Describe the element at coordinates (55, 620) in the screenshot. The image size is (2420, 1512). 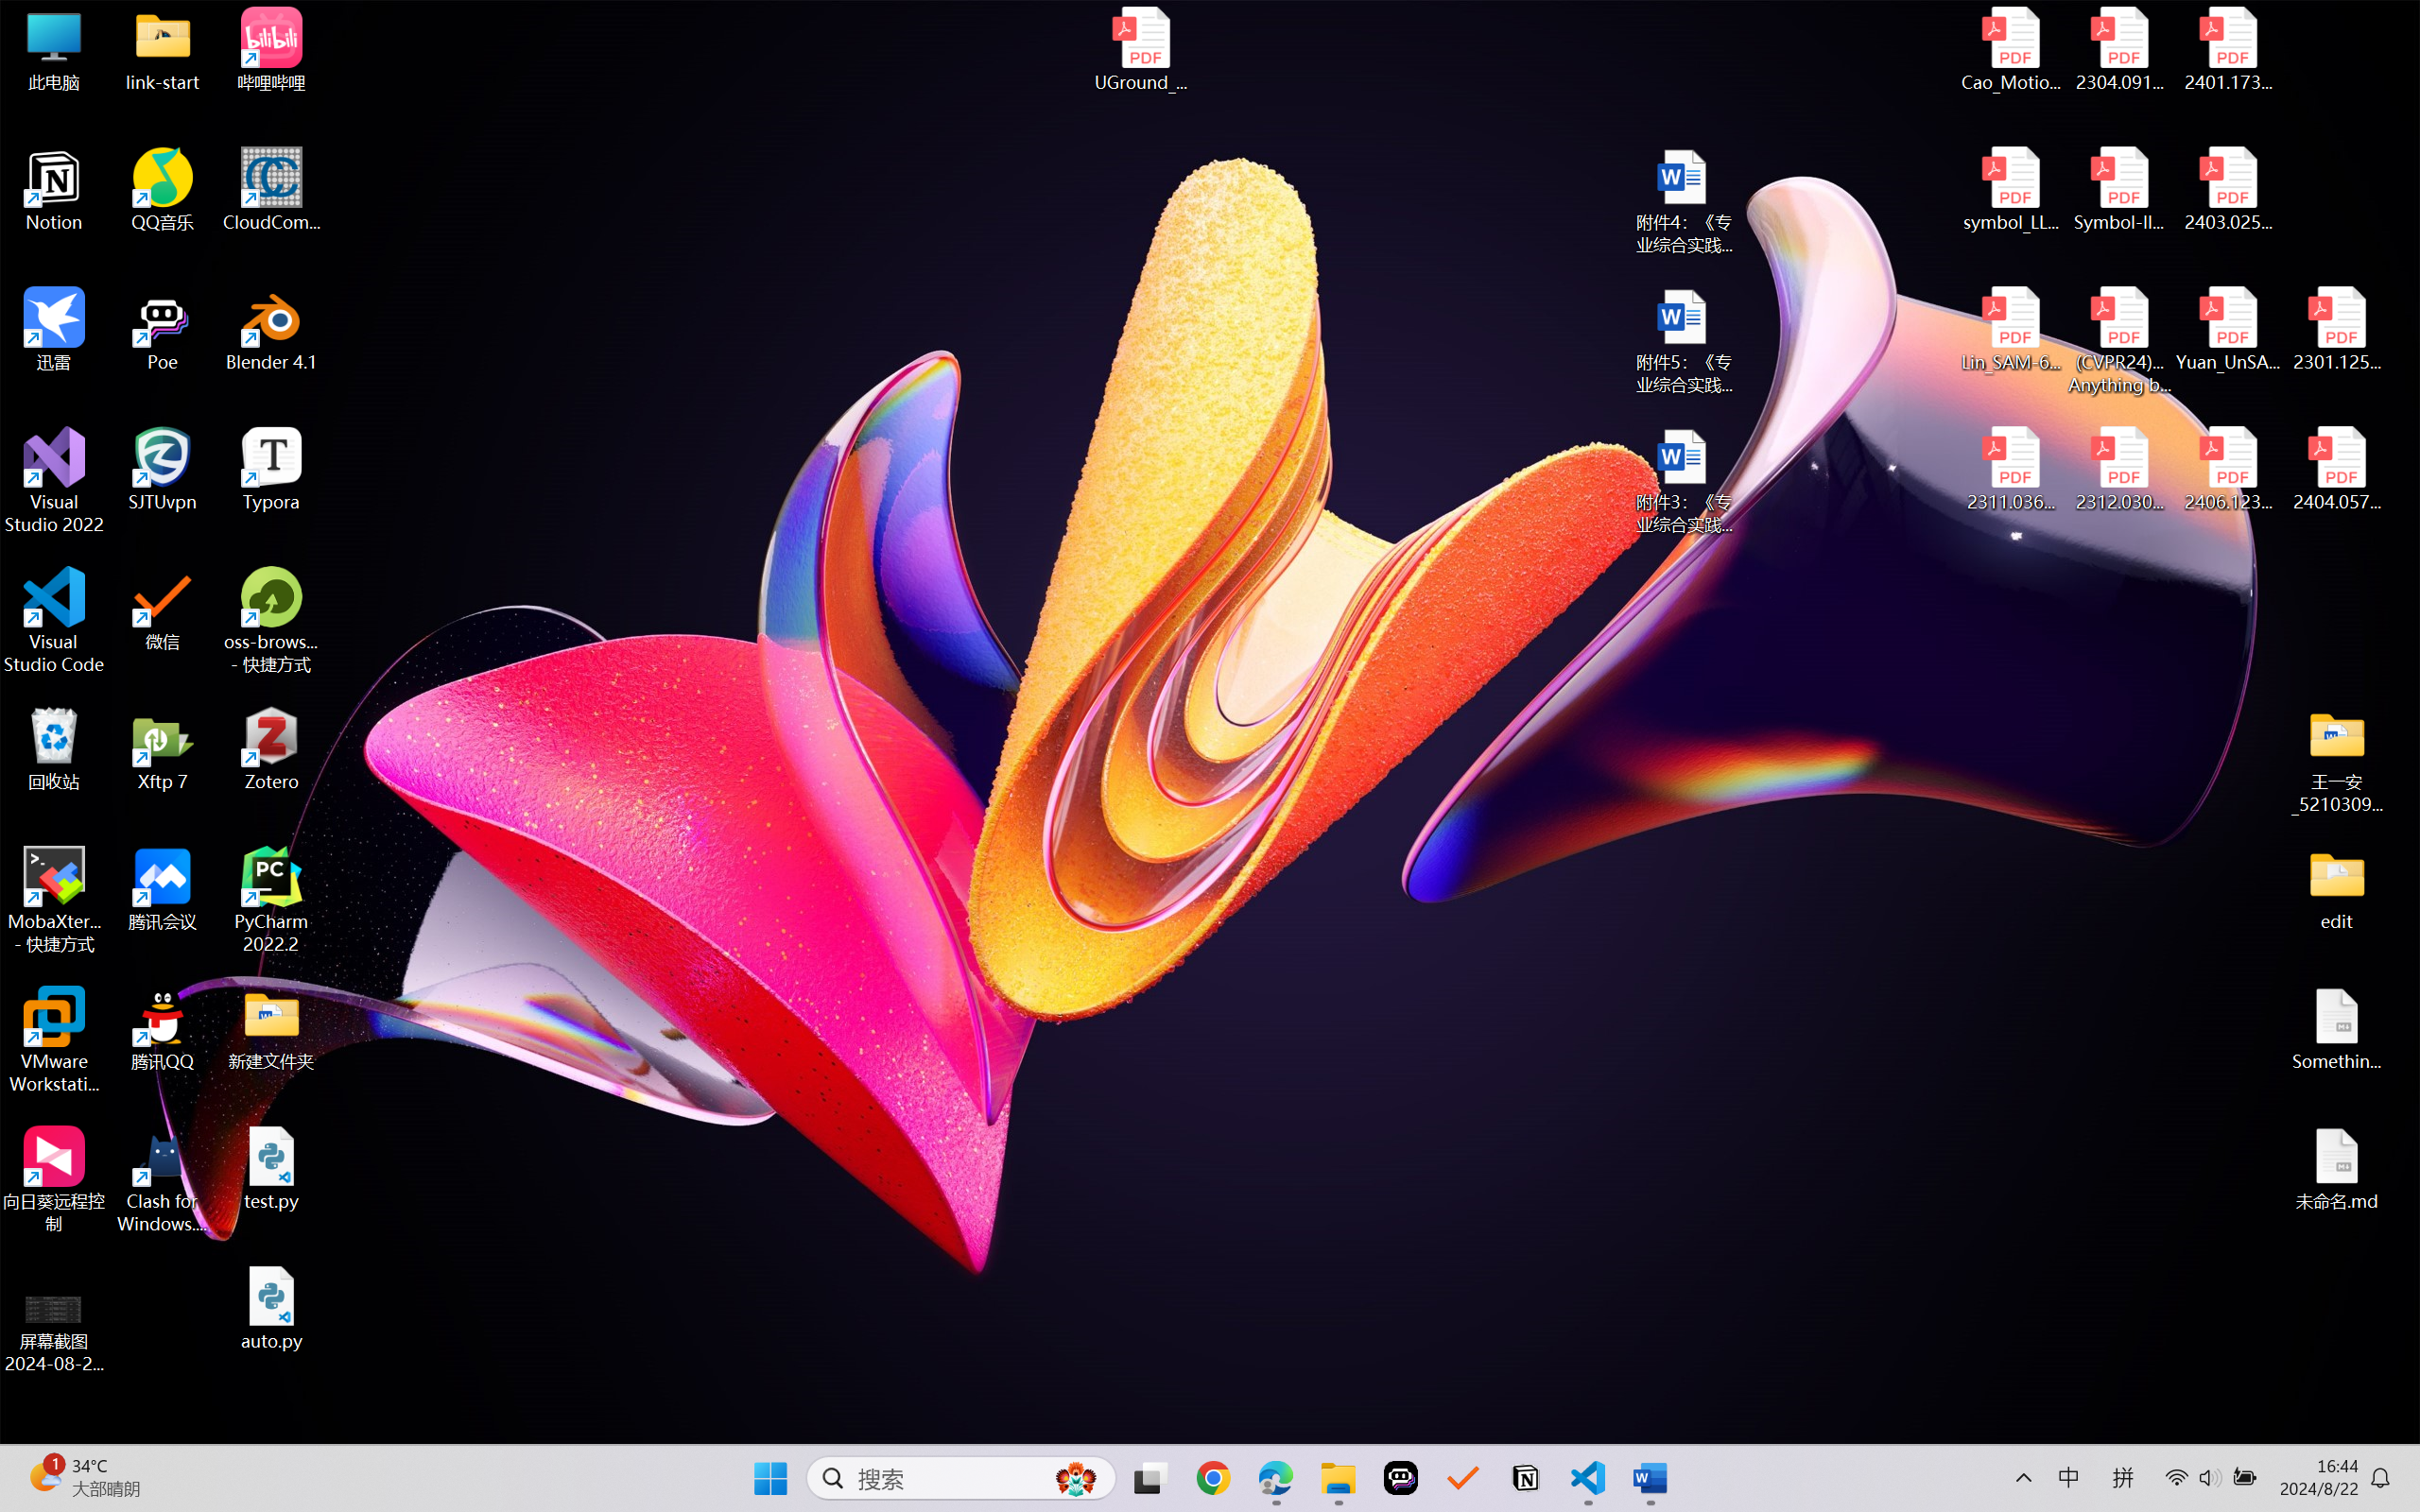
I see `Visual Studio Code` at that location.